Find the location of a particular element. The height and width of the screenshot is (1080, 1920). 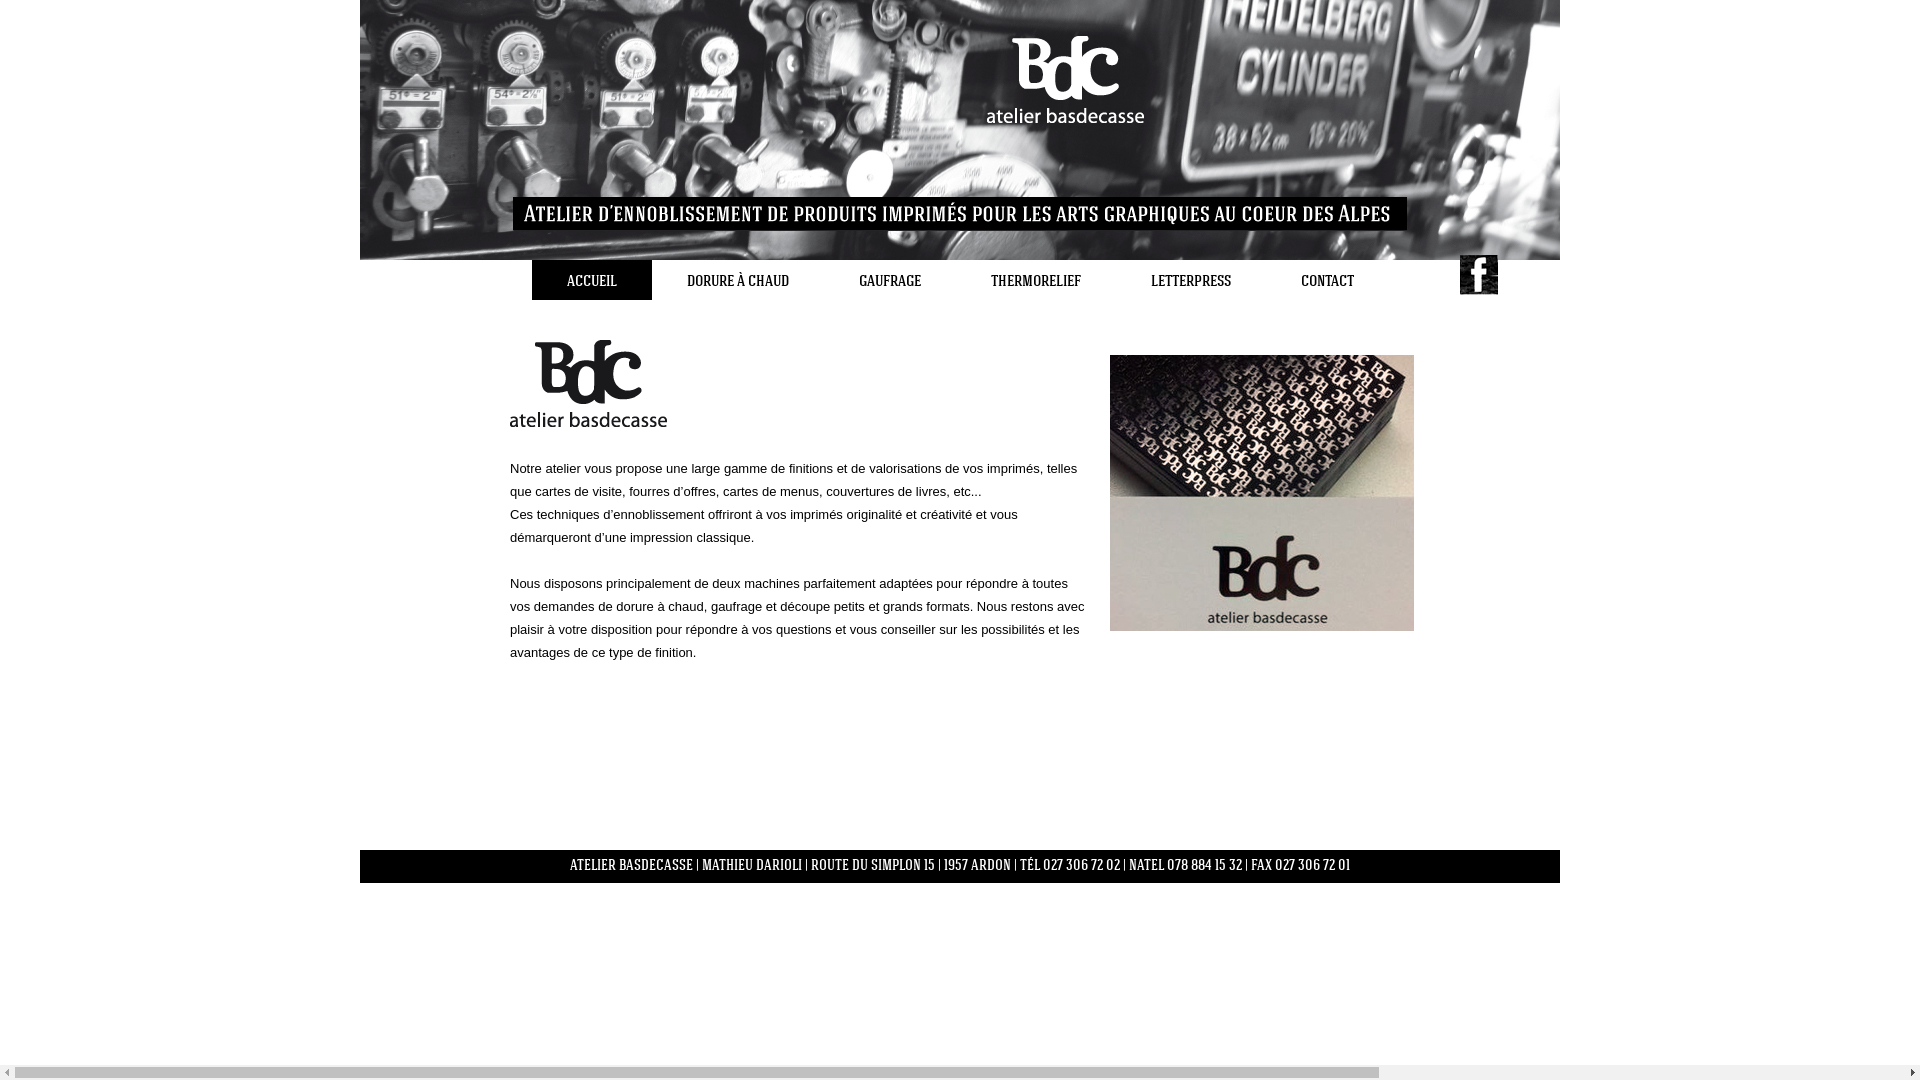

THERMORELIEF is located at coordinates (1036, 280).